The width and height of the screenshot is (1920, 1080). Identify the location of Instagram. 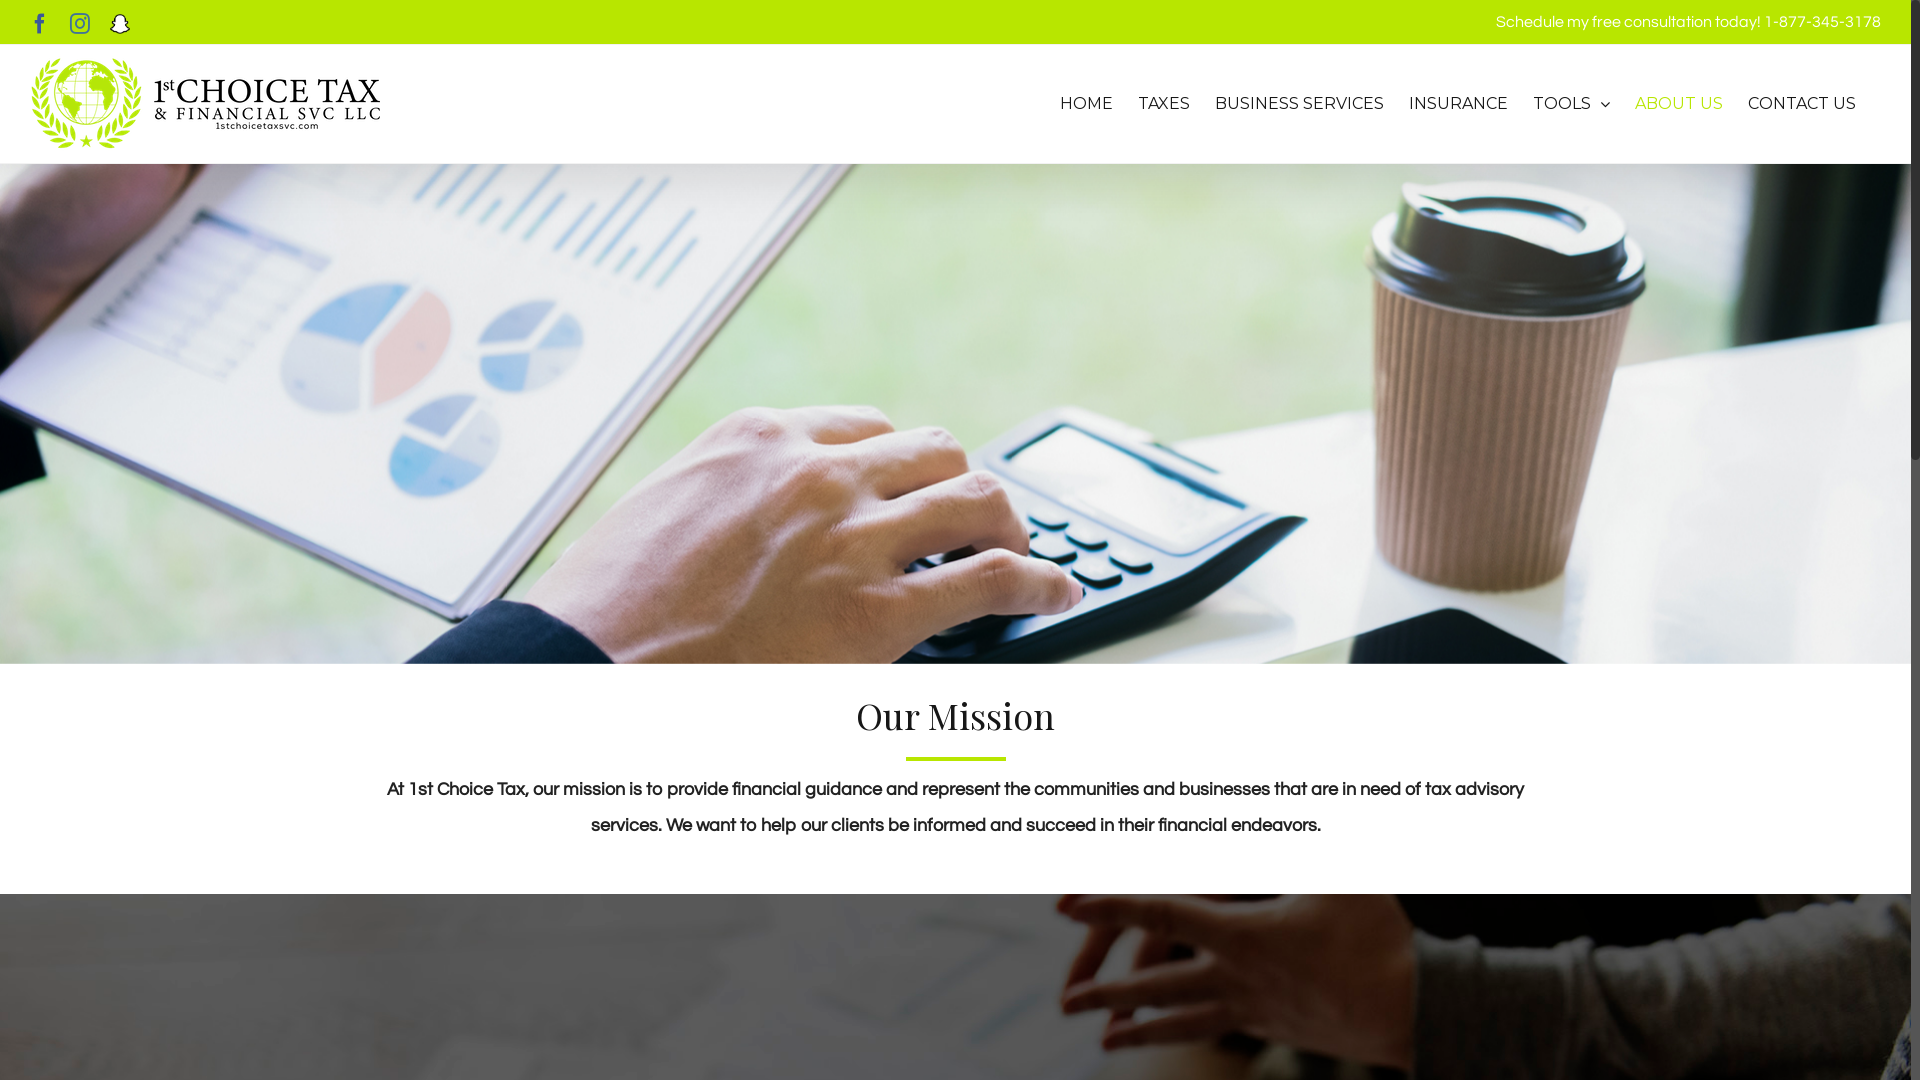
(80, 24).